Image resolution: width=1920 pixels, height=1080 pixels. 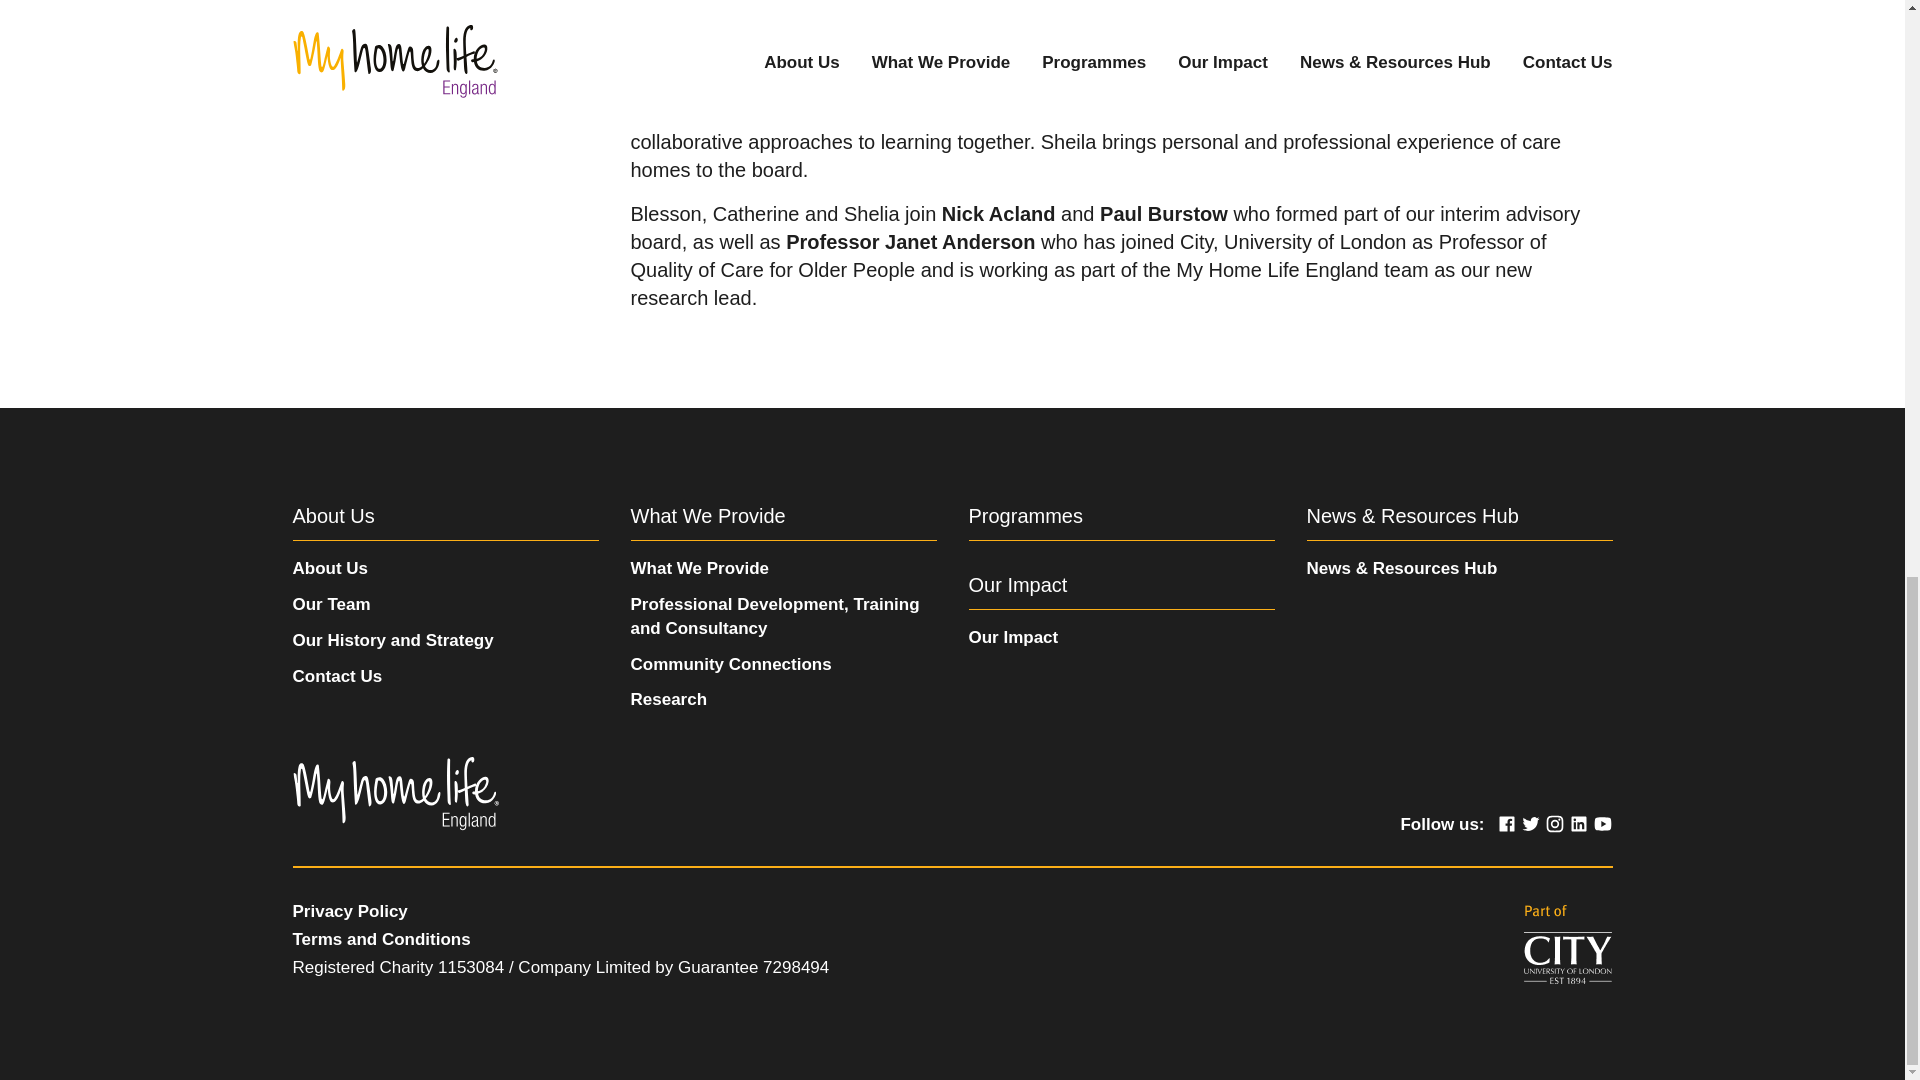 What do you see at coordinates (330, 568) in the screenshot?
I see `About Us` at bounding box center [330, 568].